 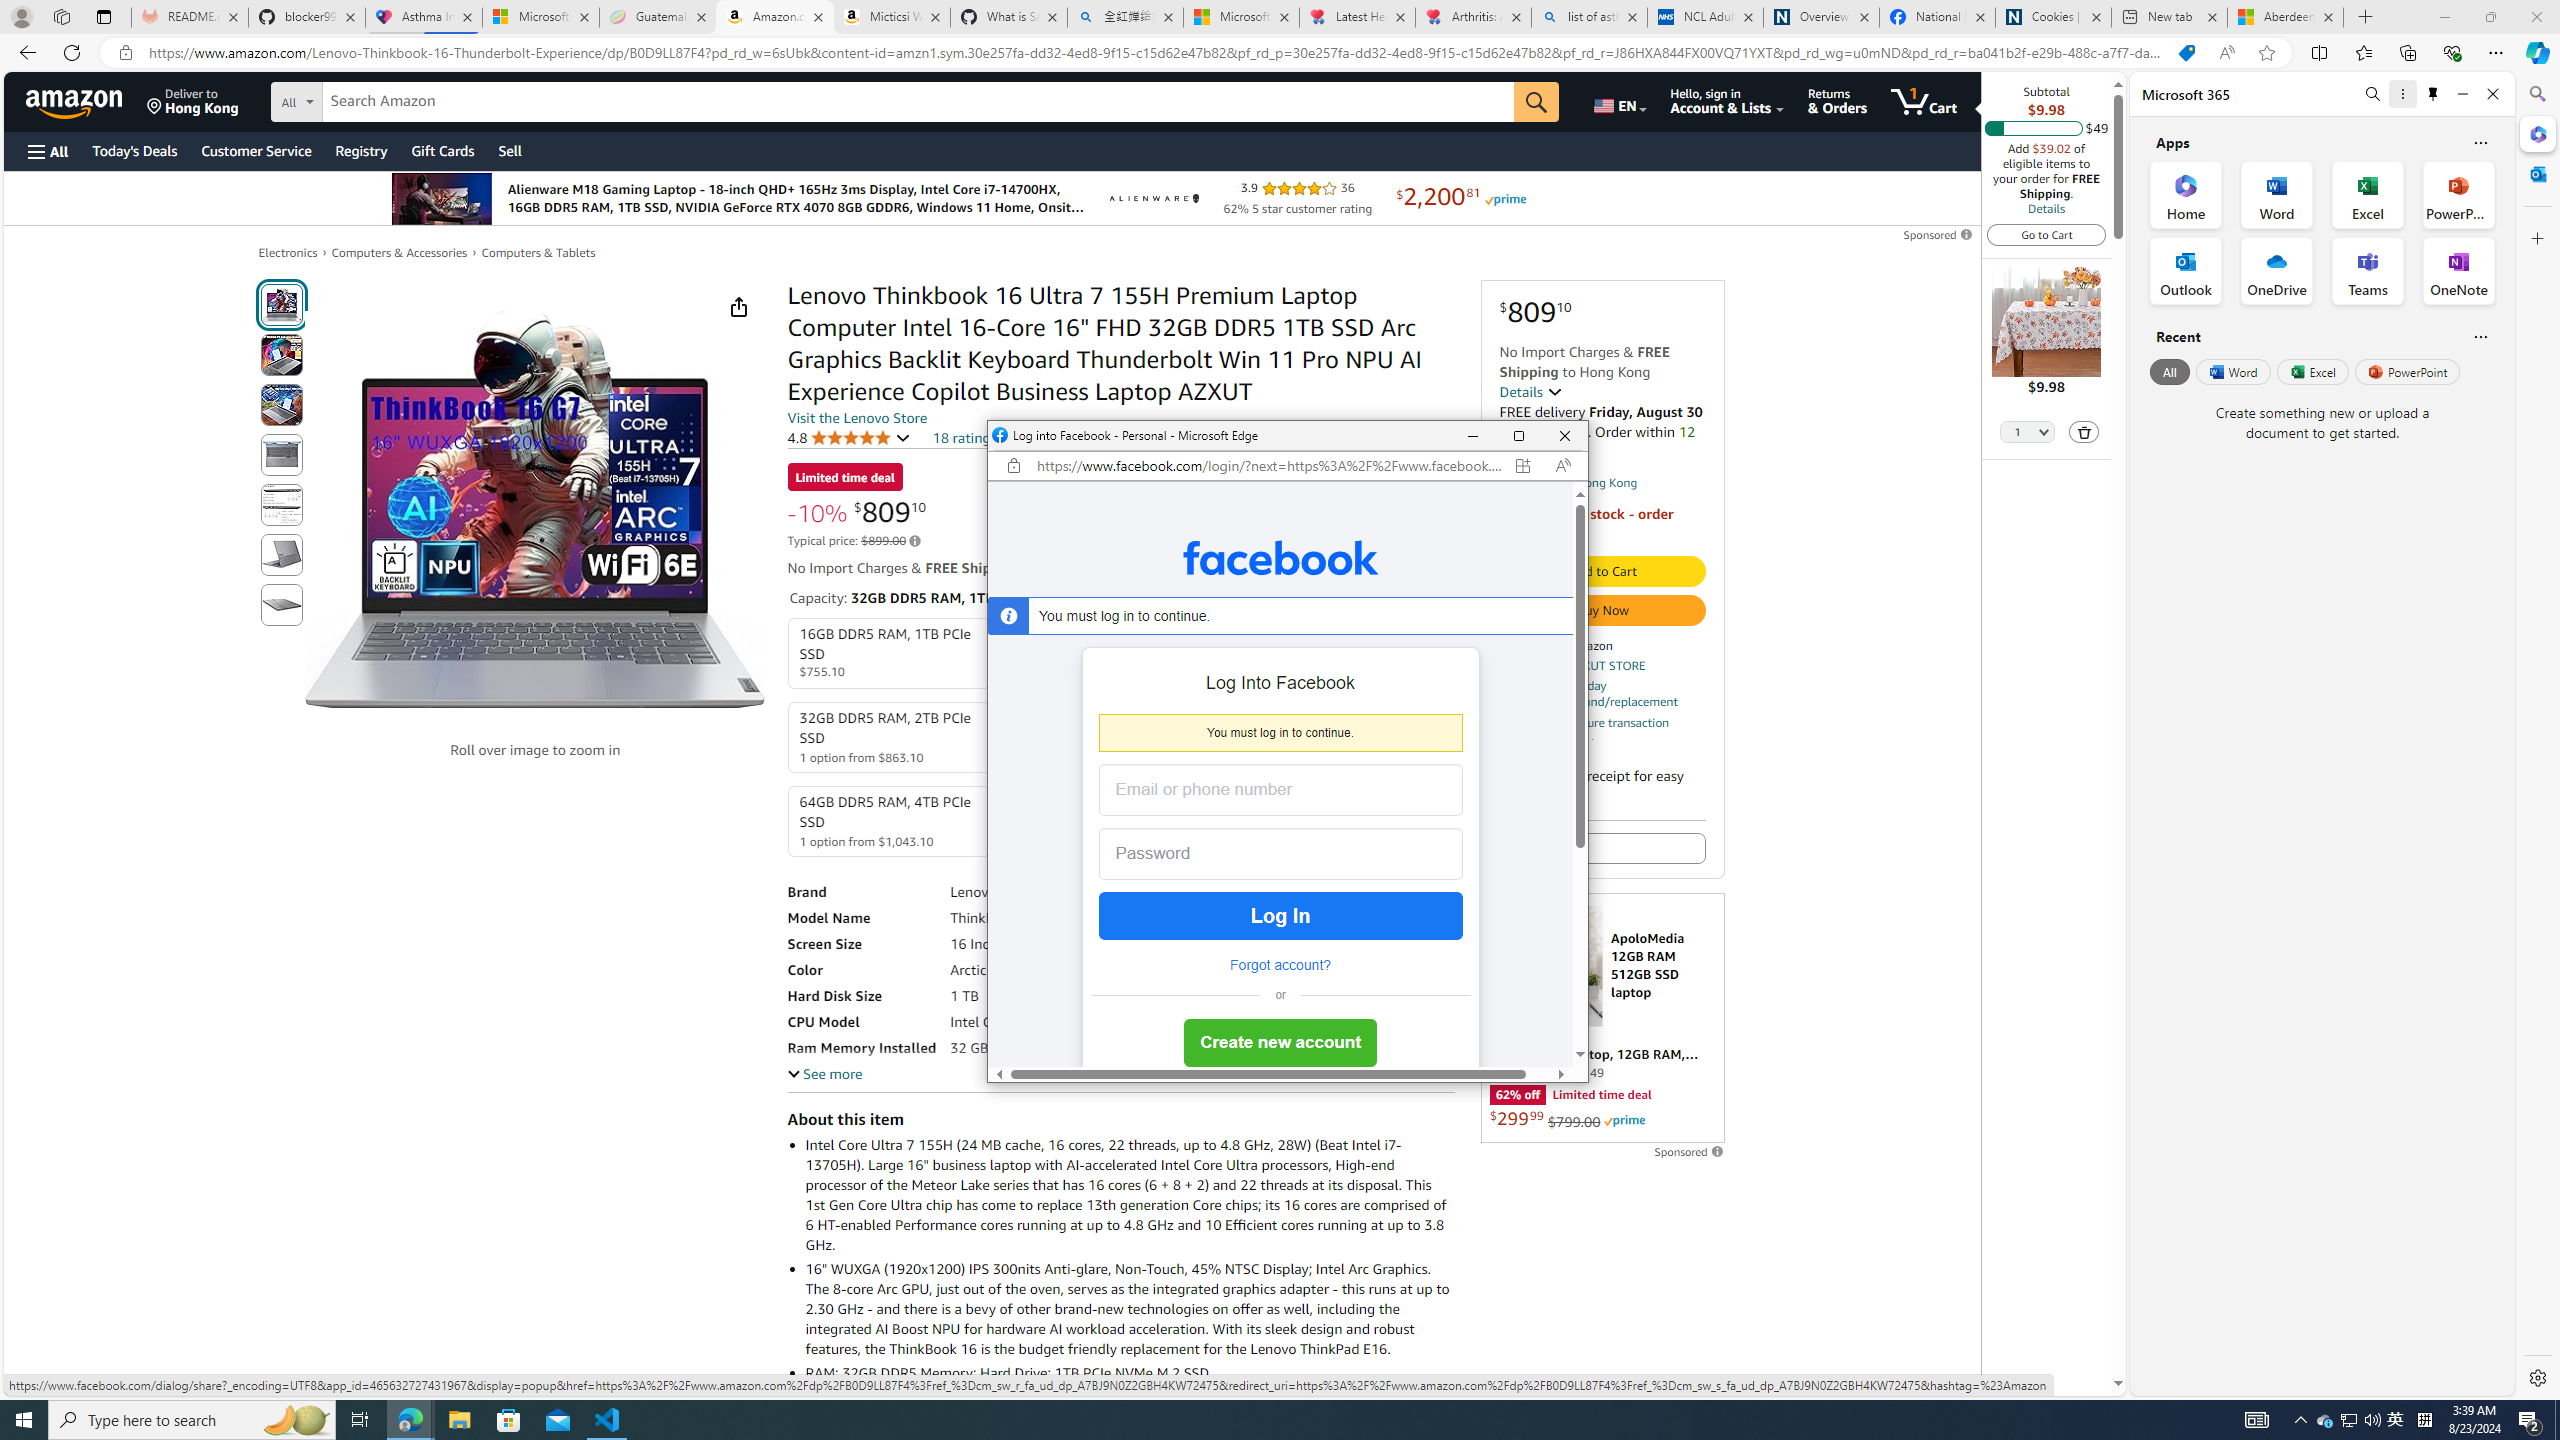 What do you see at coordinates (1619, 101) in the screenshot?
I see `Search Amazon` at bounding box center [1619, 101].